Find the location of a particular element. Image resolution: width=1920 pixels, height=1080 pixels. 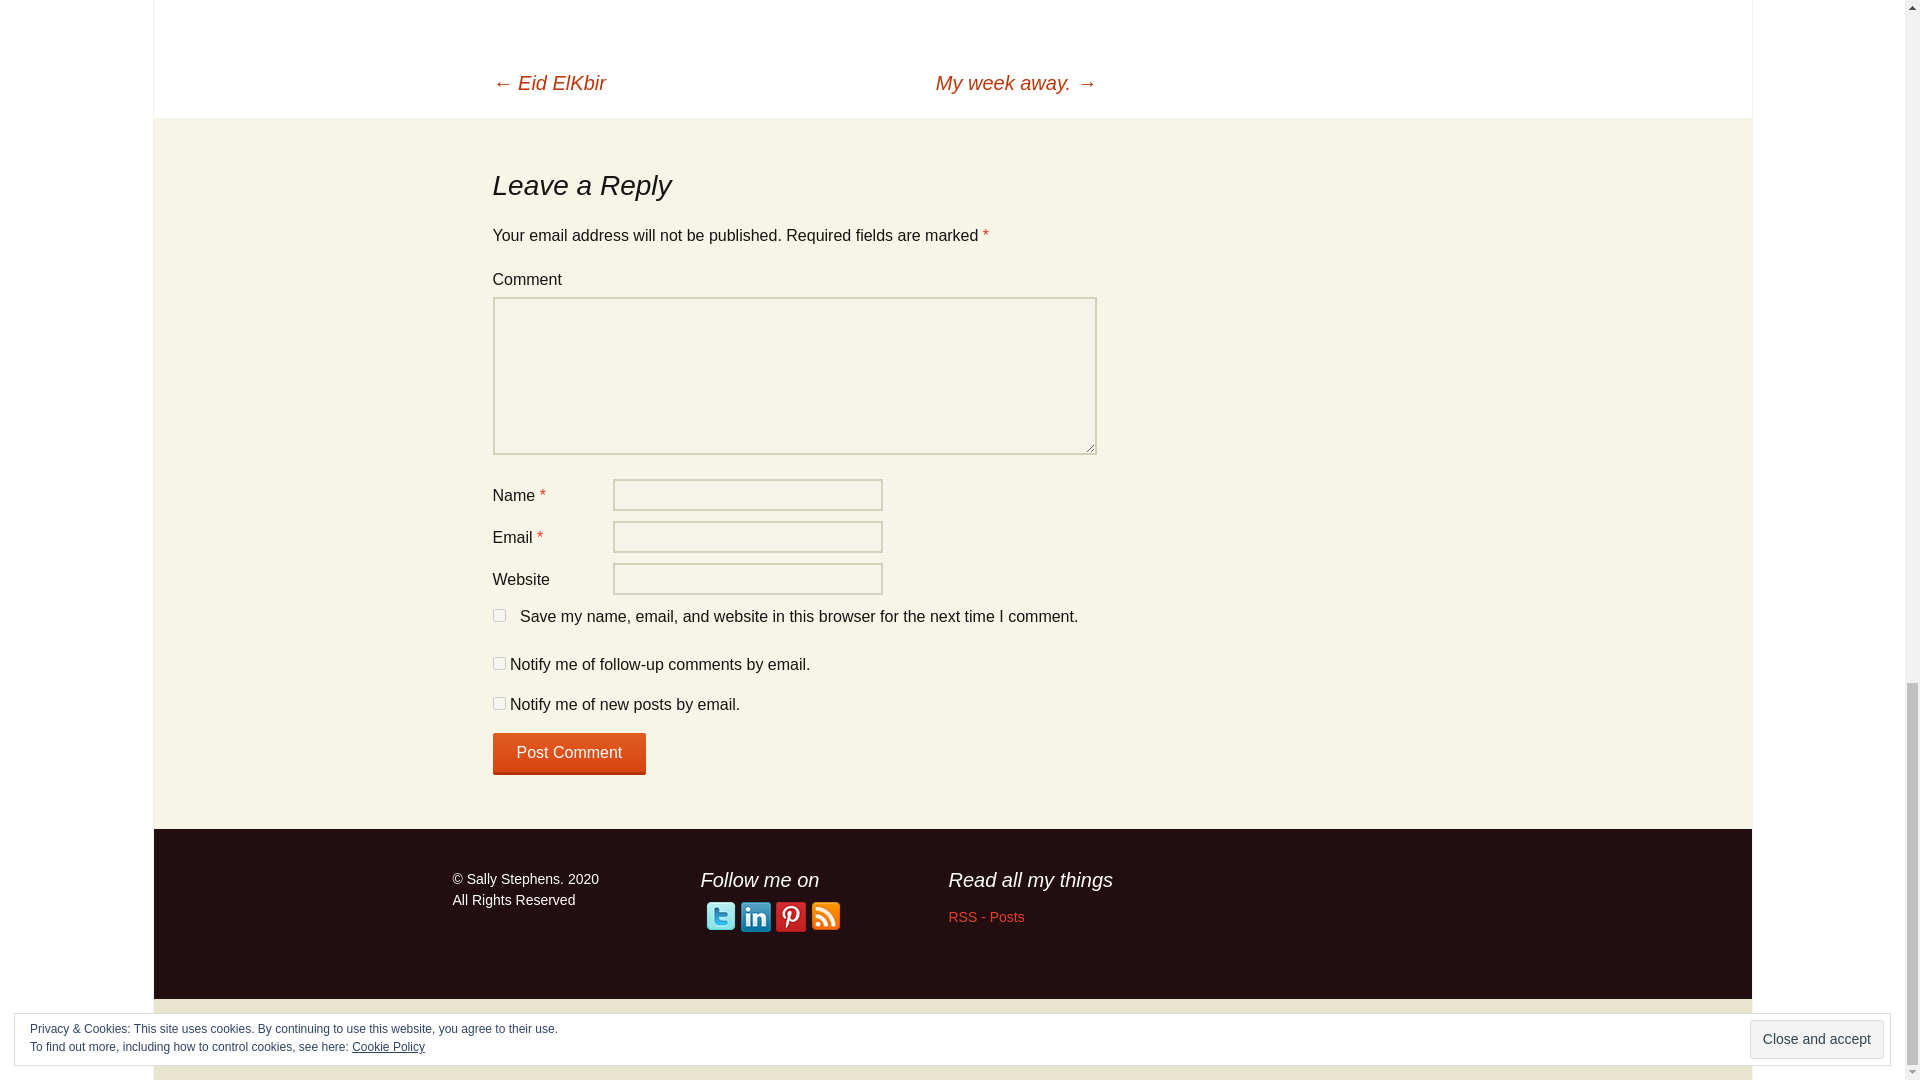

Subscribe to Posts is located at coordinates (986, 916).